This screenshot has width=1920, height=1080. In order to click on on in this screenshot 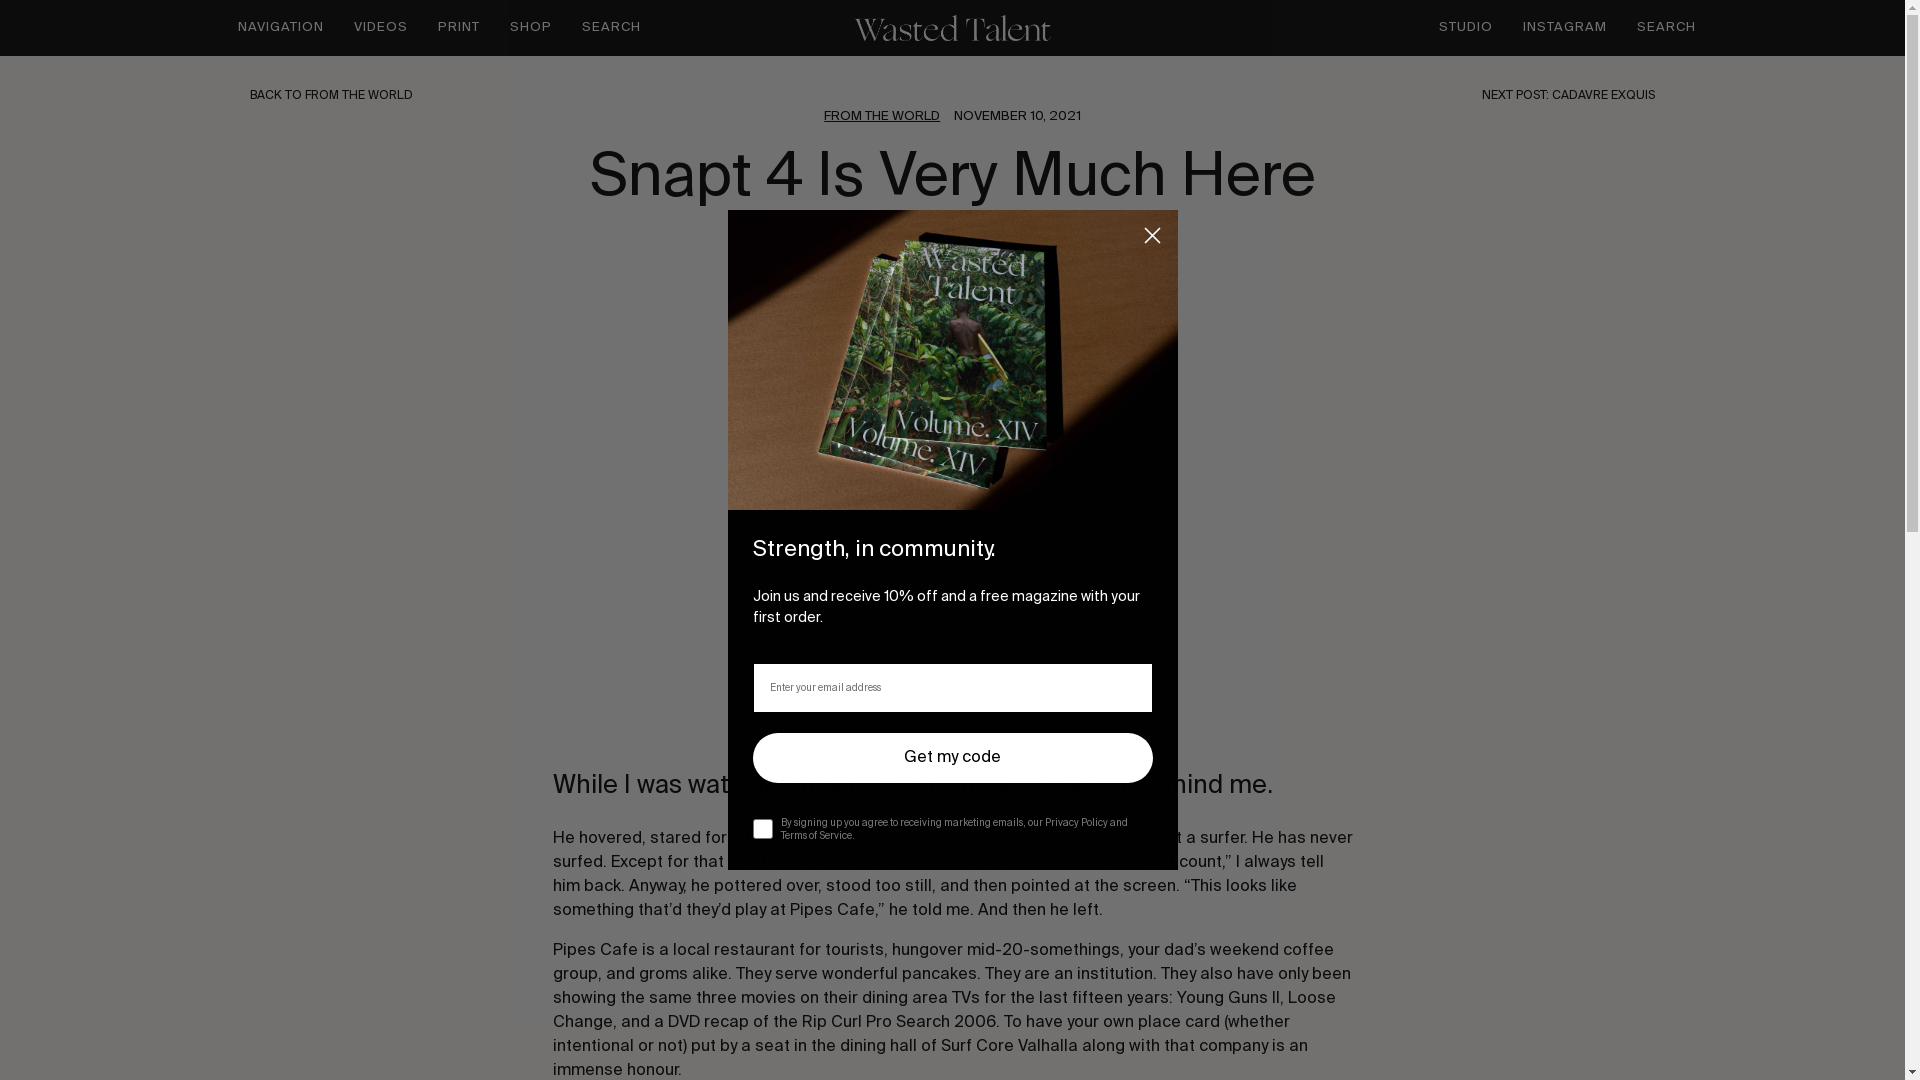, I will do `click(758, 810)`.